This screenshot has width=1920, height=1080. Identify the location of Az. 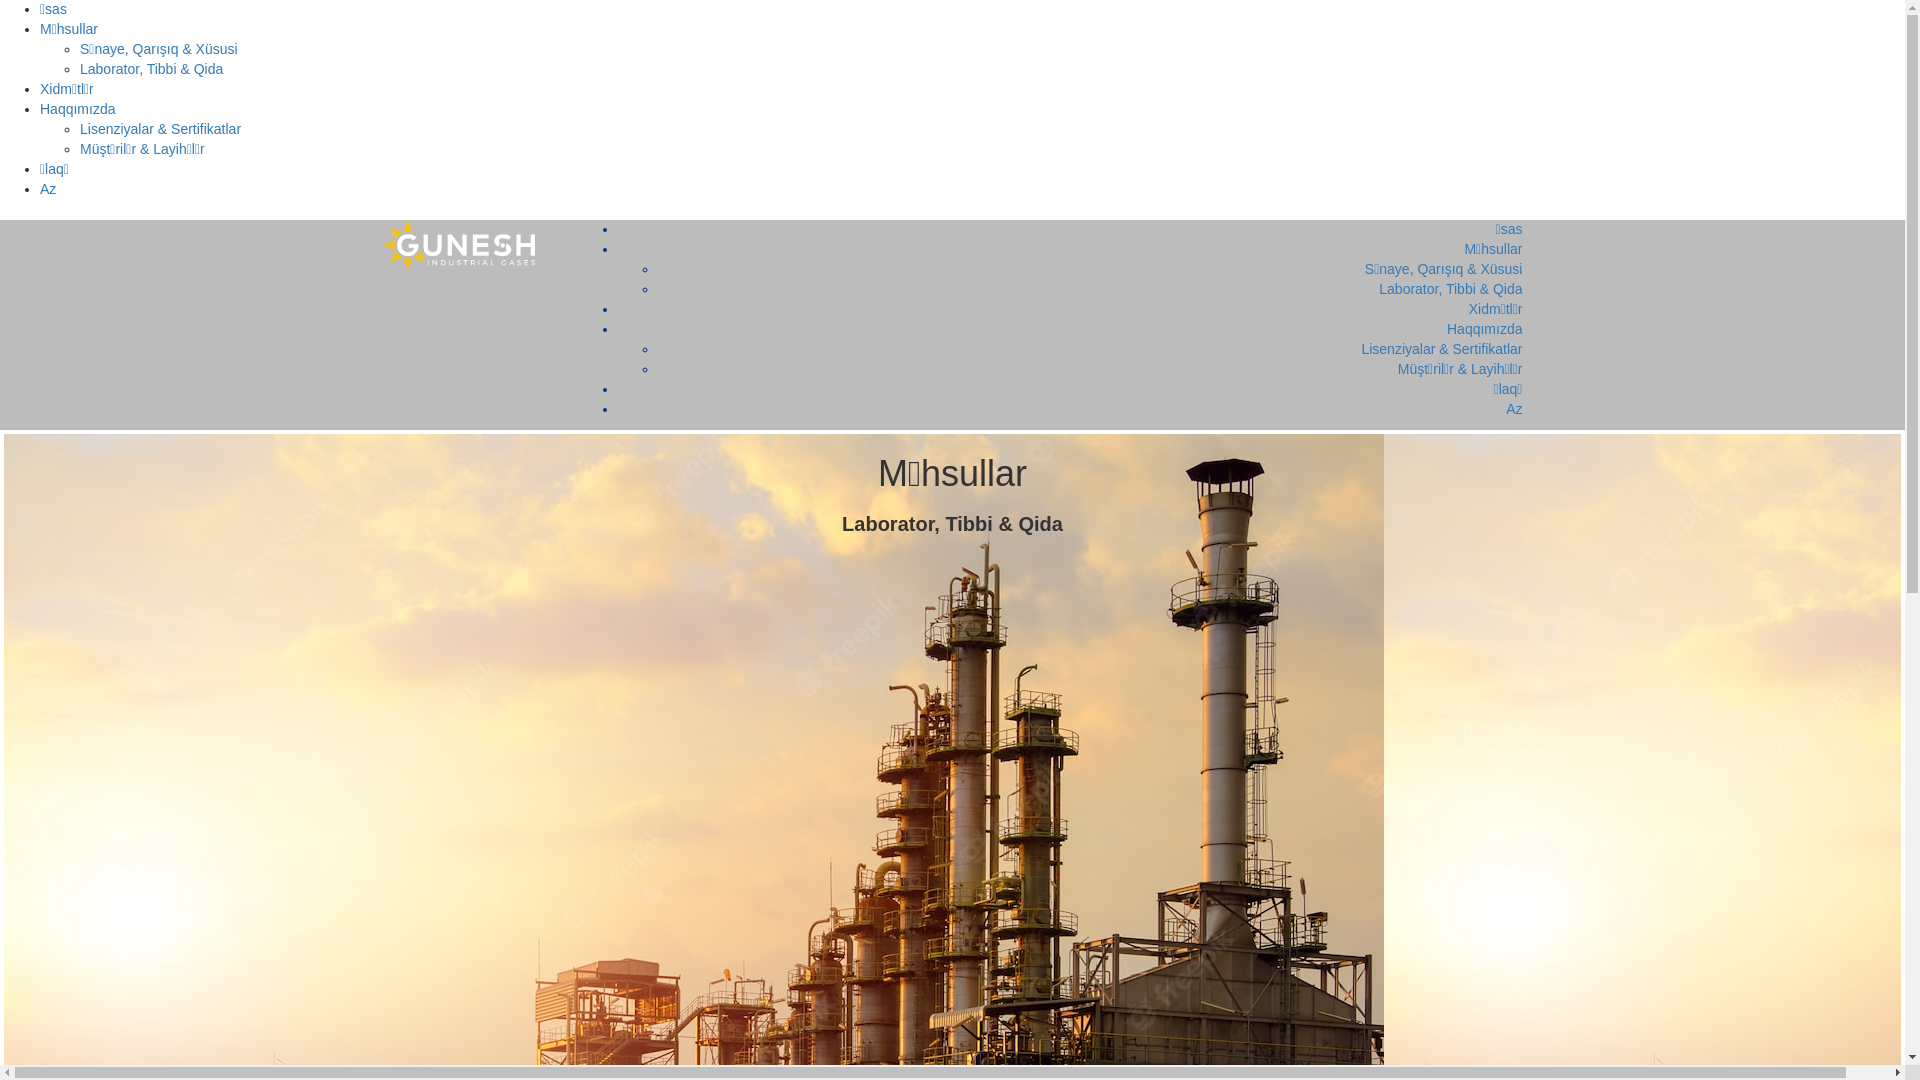
(48, 189).